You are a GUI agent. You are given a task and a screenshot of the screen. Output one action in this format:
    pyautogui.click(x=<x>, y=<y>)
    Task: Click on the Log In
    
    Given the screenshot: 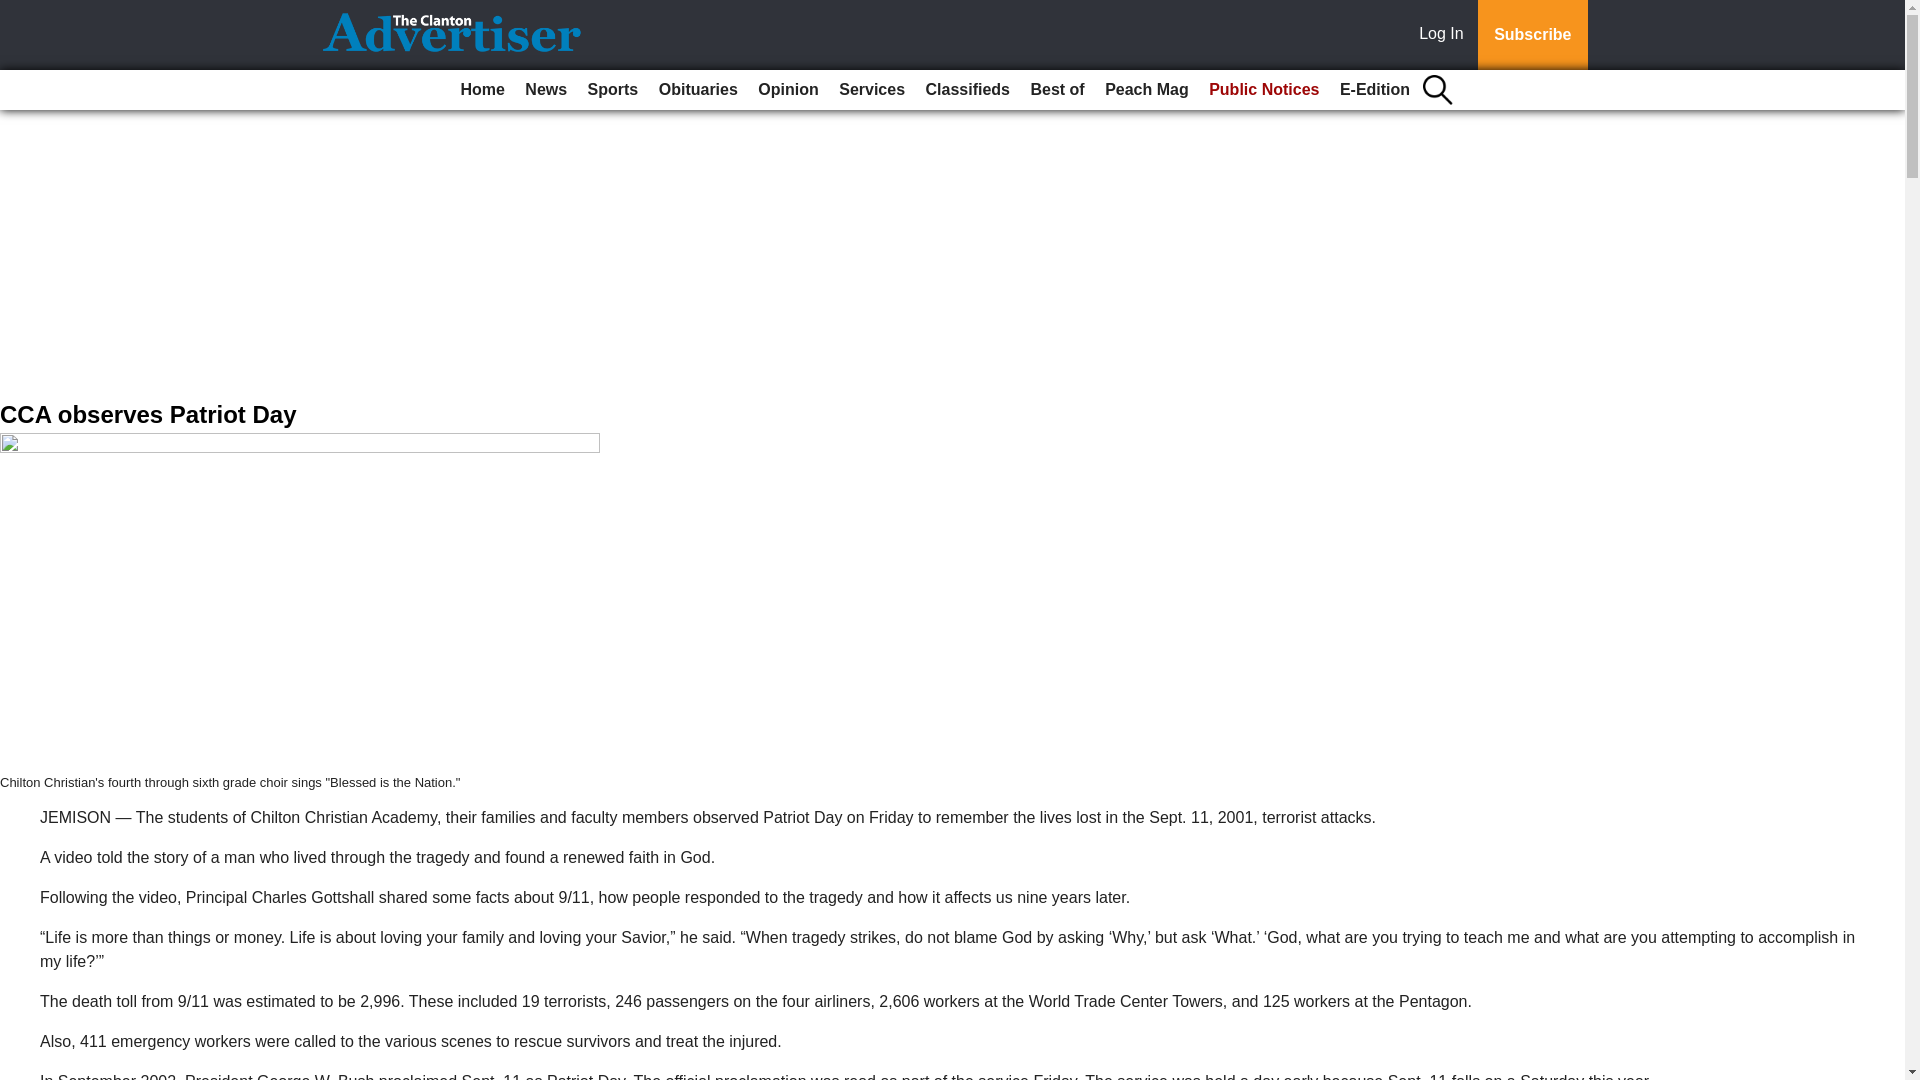 What is the action you would take?
    pyautogui.click(x=1445, y=35)
    